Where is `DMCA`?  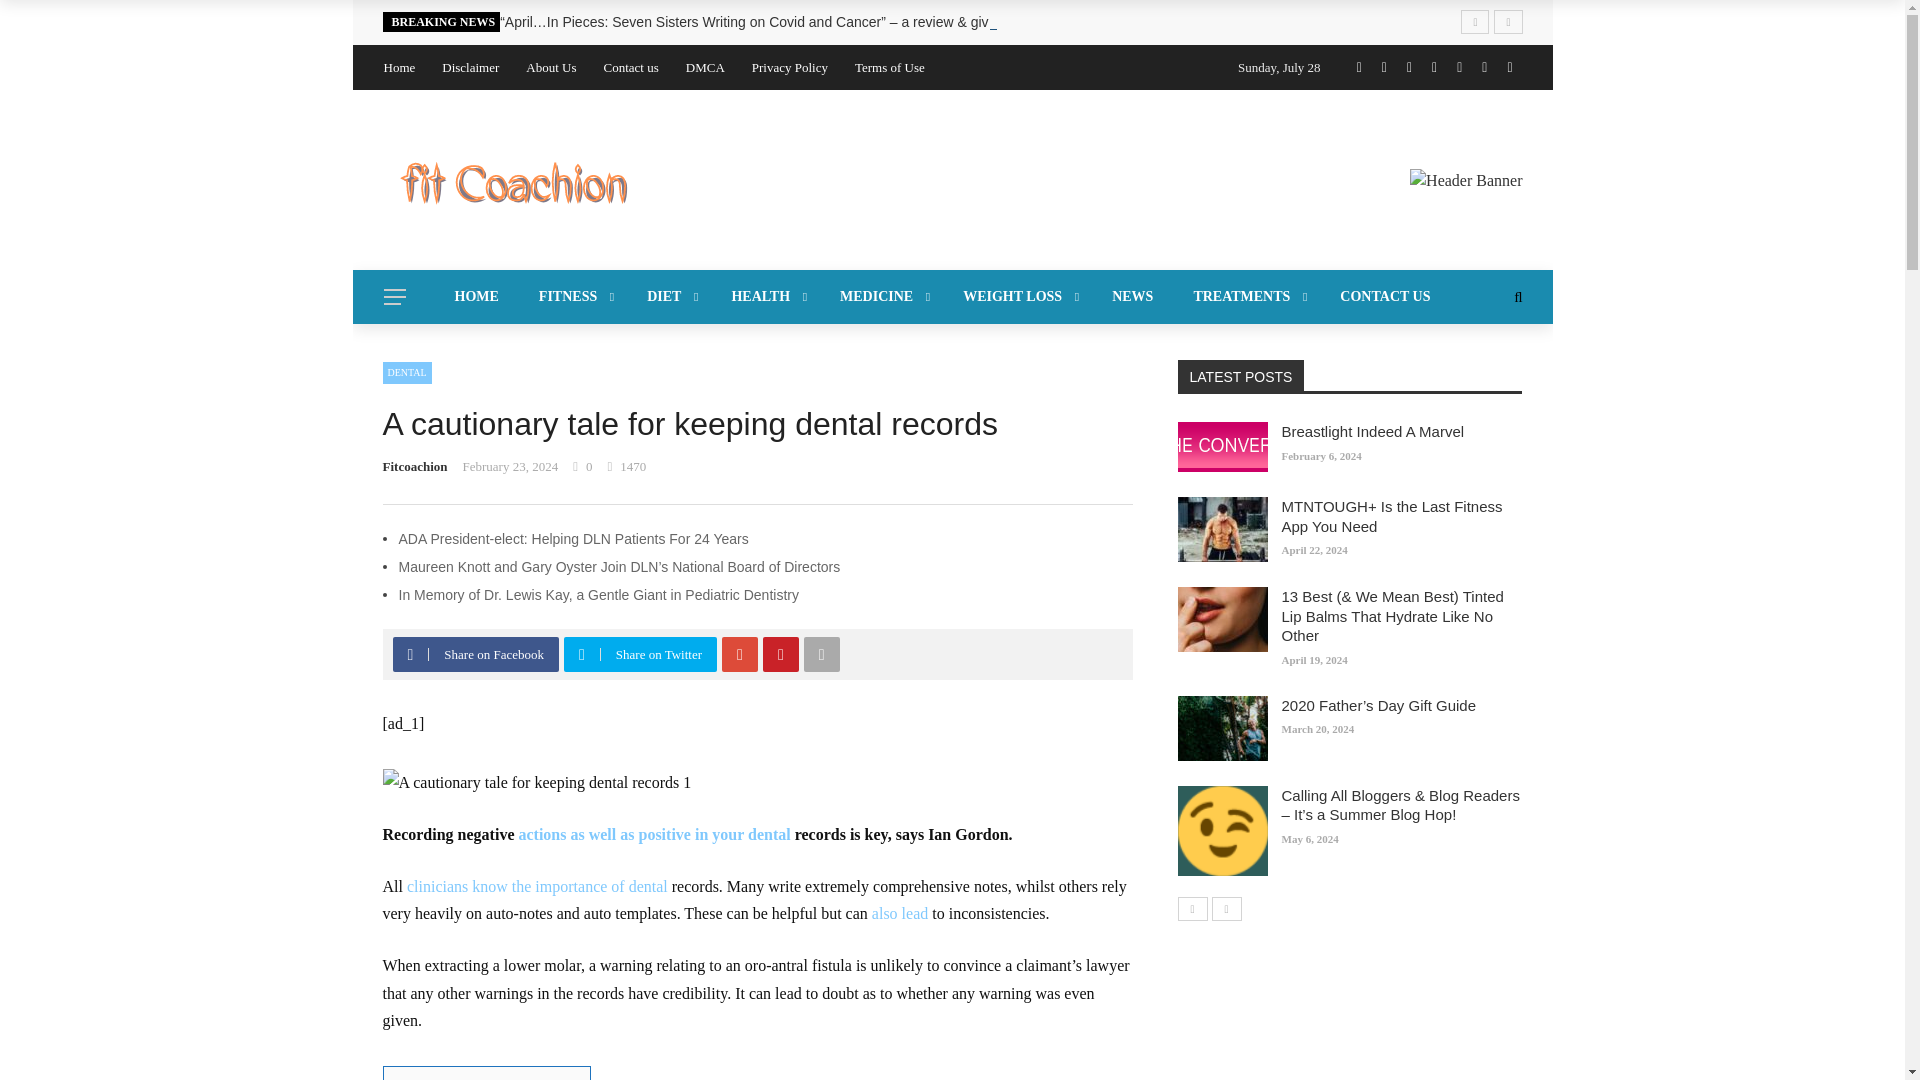 DMCA is located at coordinates (705, 67).